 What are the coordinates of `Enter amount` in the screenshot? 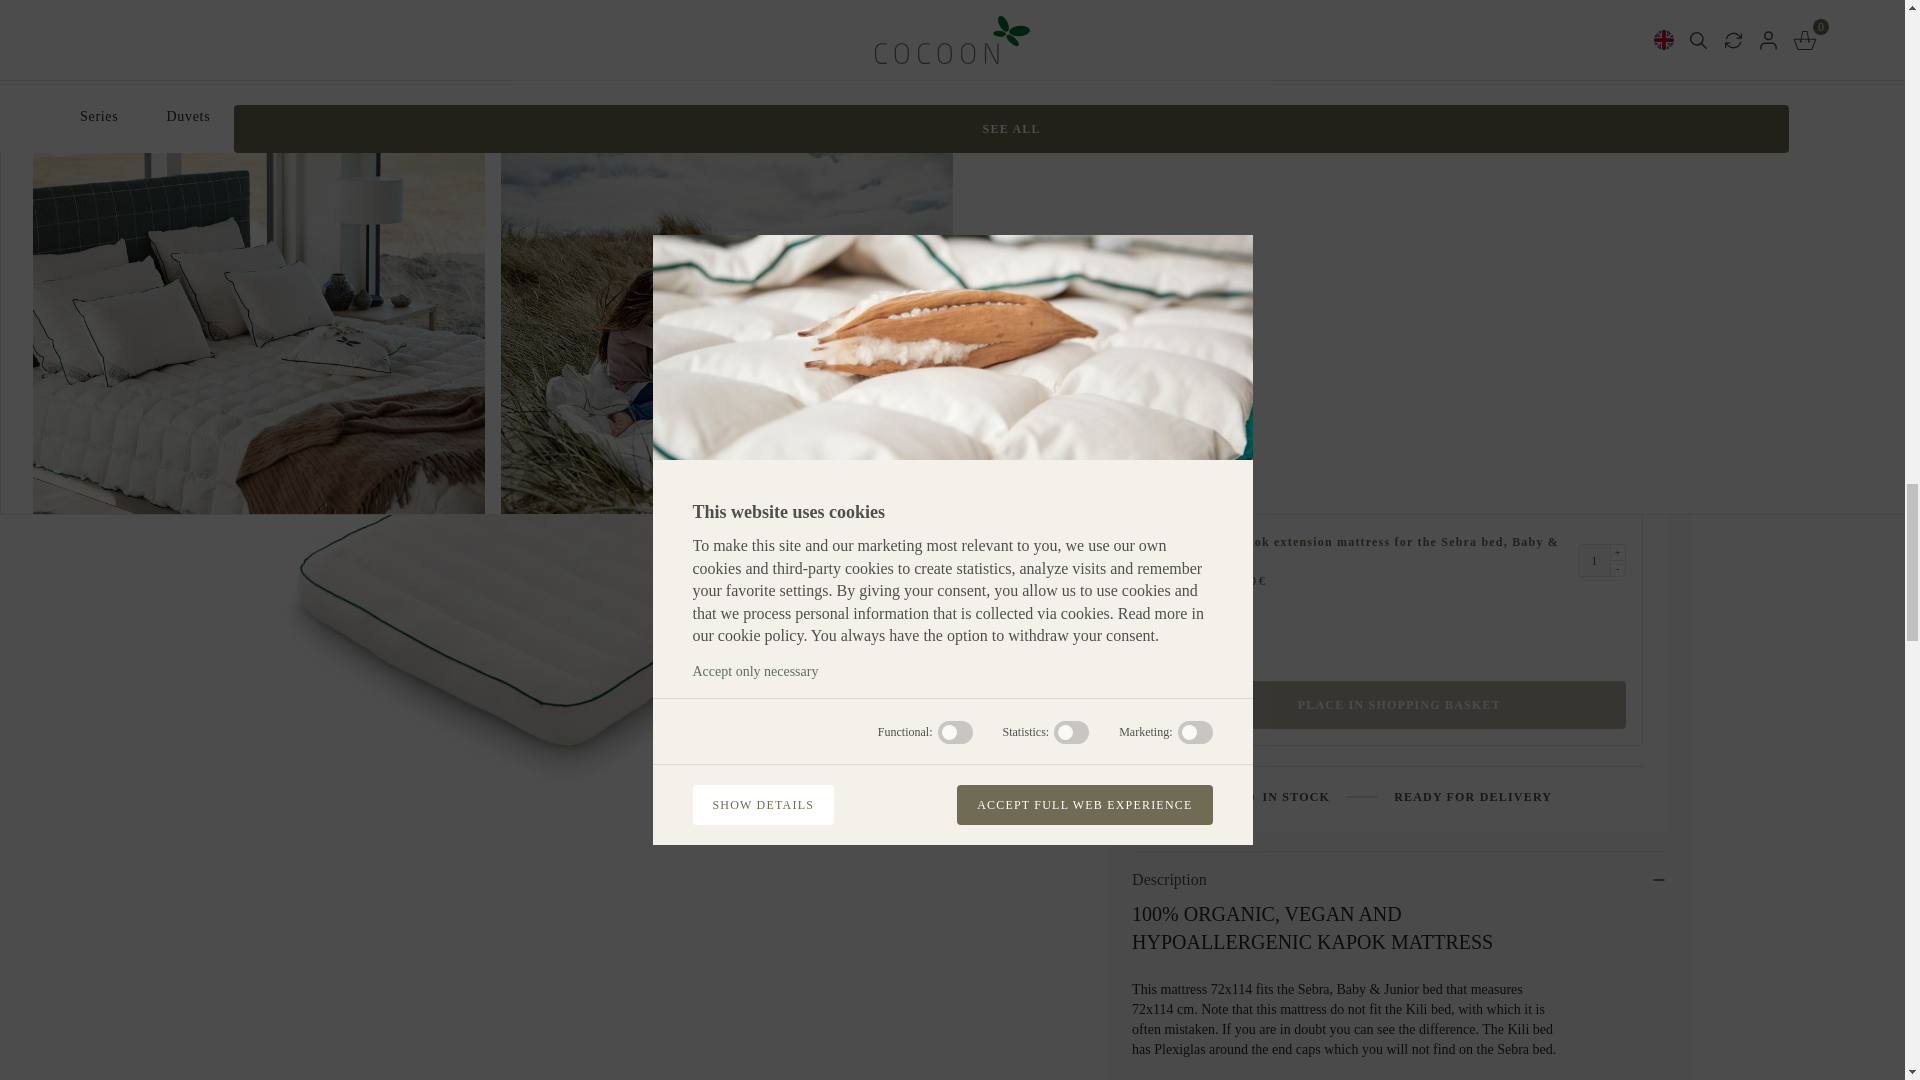 It's located at (1594, 560).